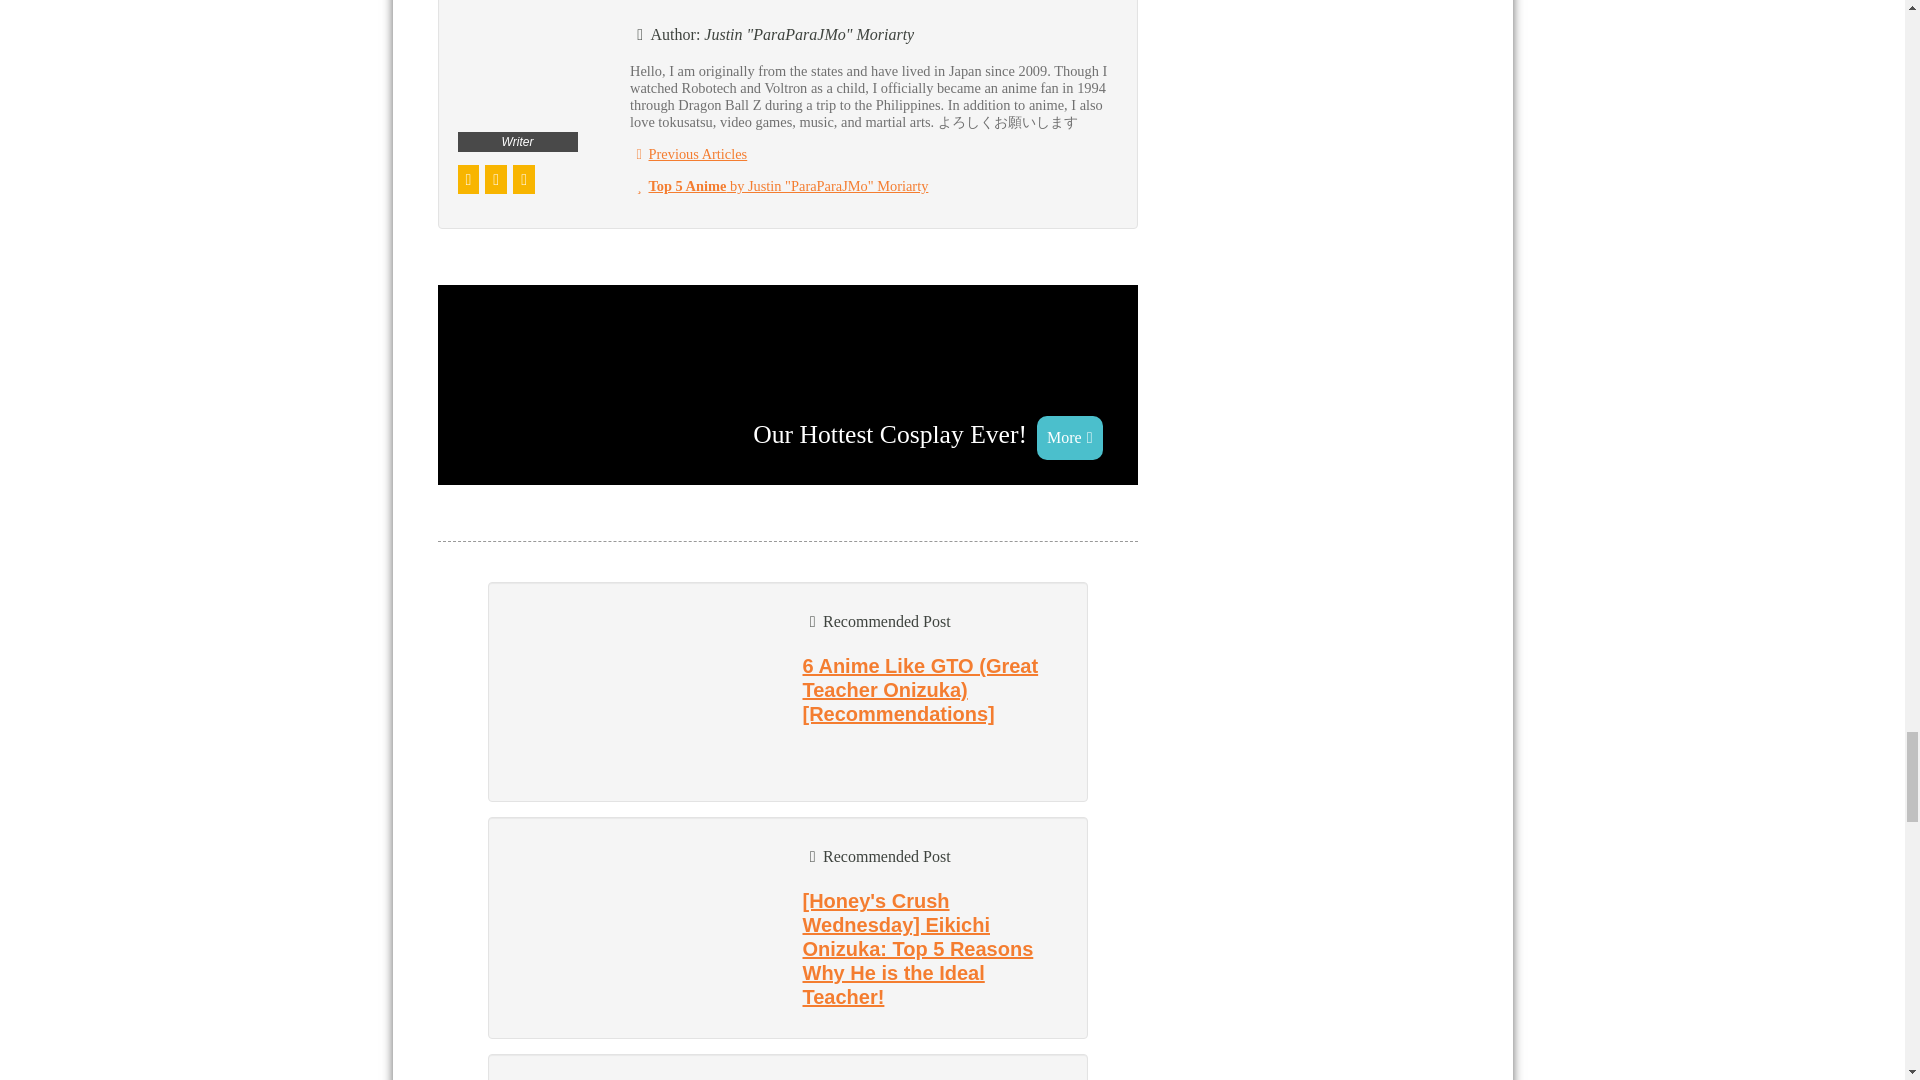  Describe the element at coordinates (688, 154) in the screenshot. I see `Previous Articles` at that location.